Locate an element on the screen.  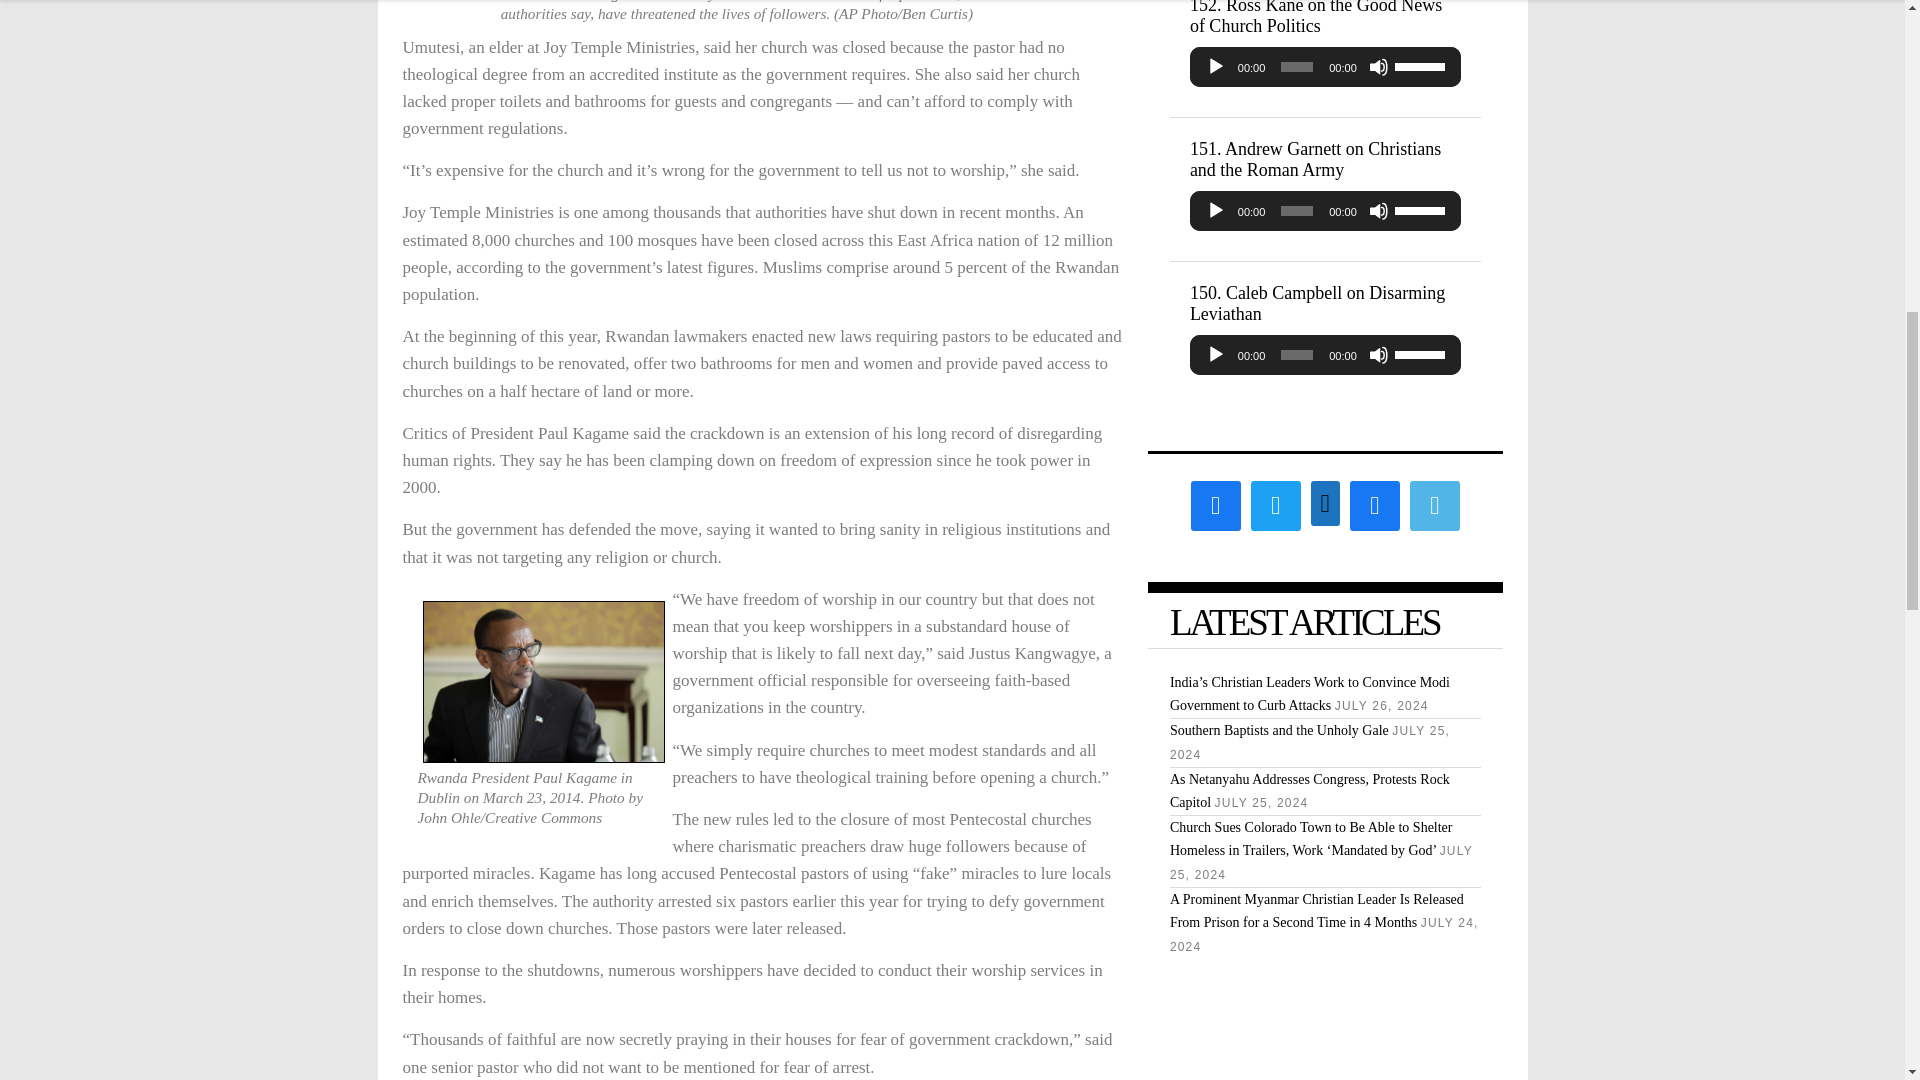
Mute is located at coordinates (1378, 66).